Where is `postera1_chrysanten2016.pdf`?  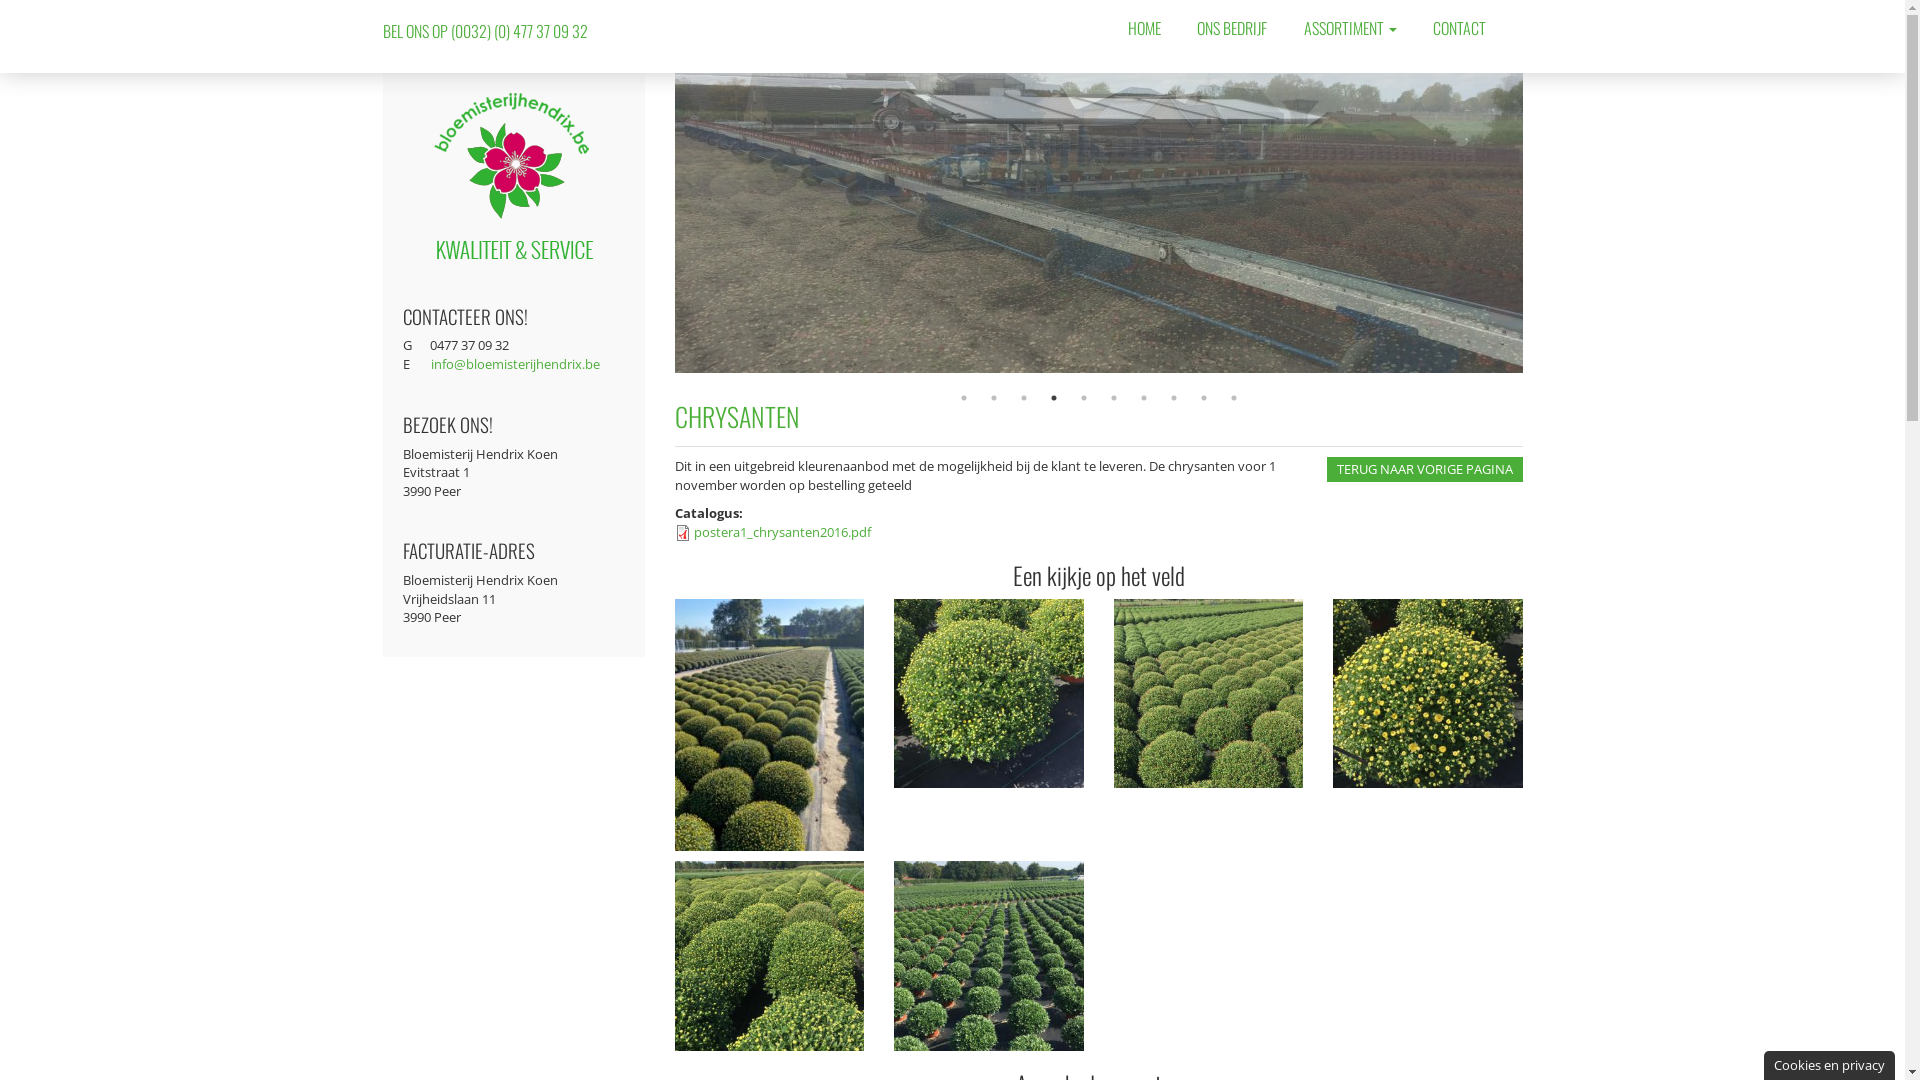
postera1_chrysanten2016.pdf is located at coordinates (782, 532).